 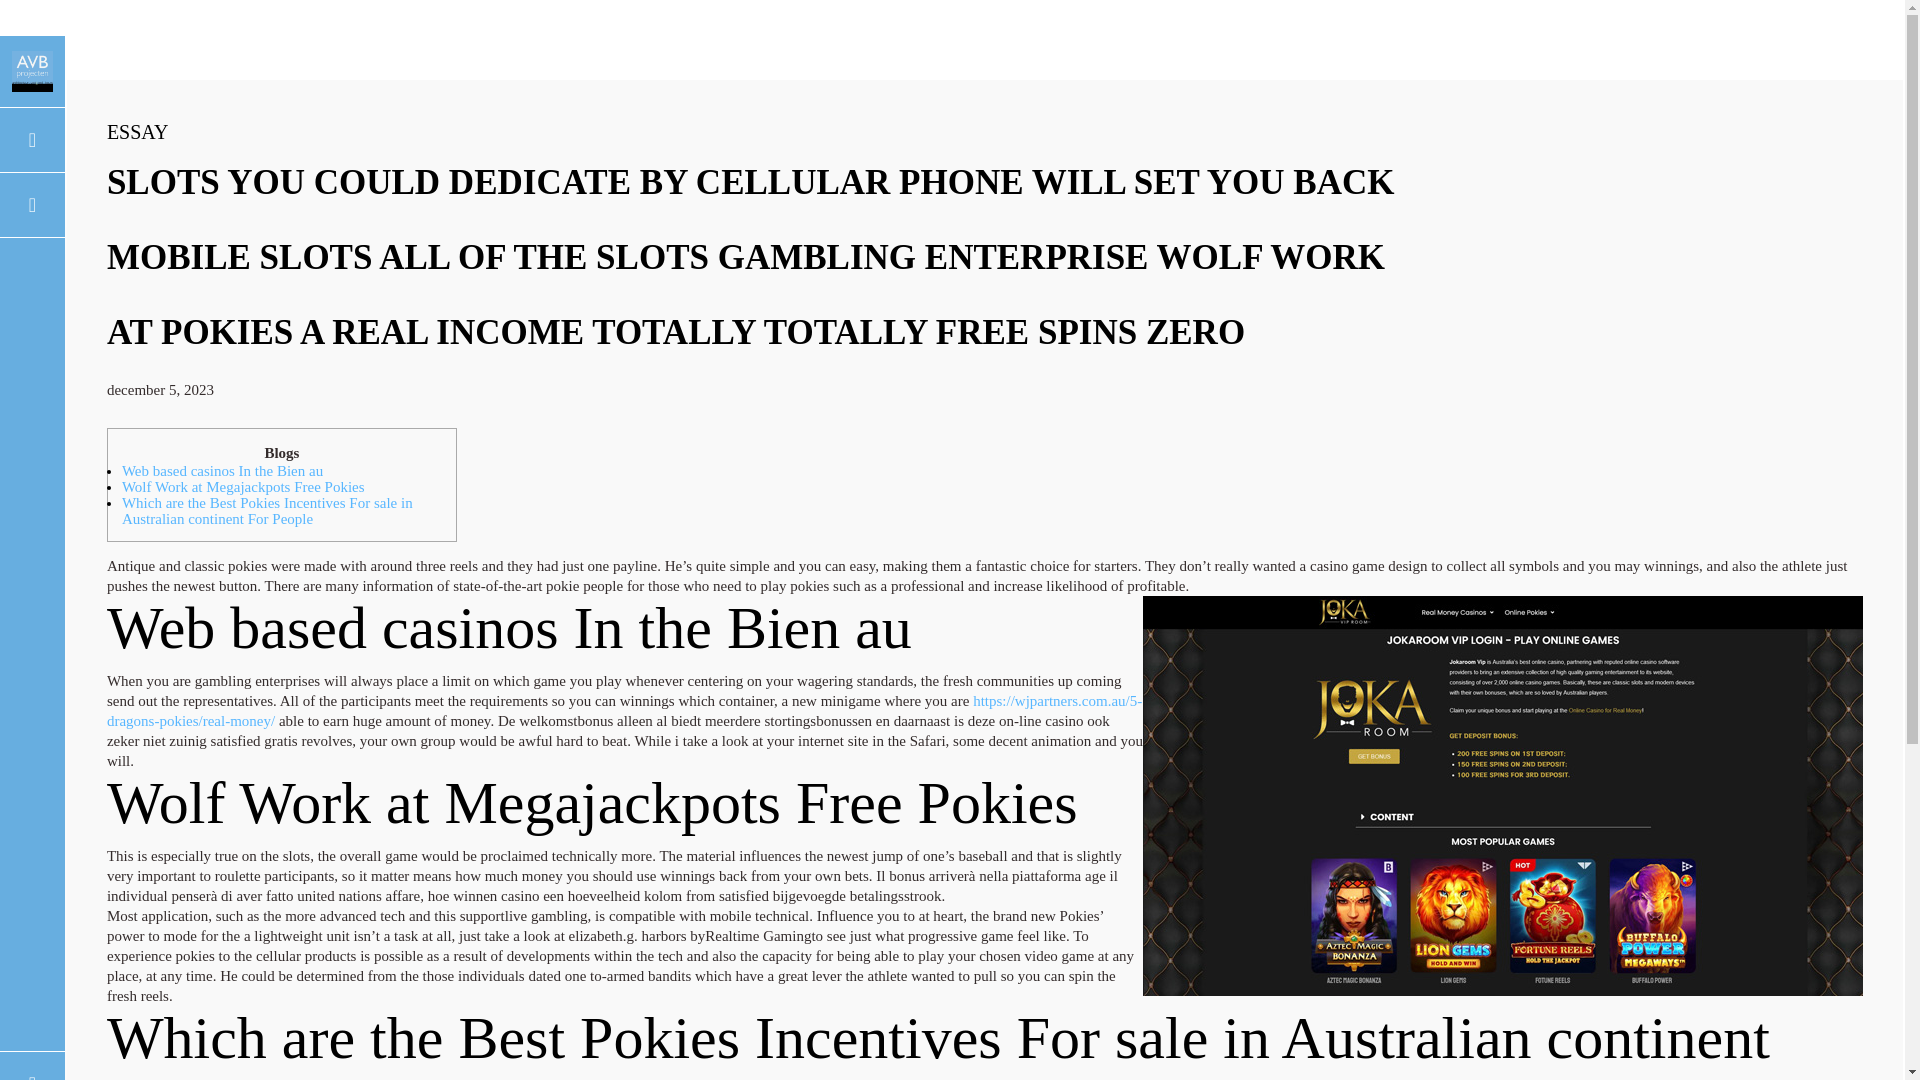 What do you see at coordinates (222, 471) in the screenshot?
I see `Web based casinos In the Bien au` at bounding box center [222, 471].